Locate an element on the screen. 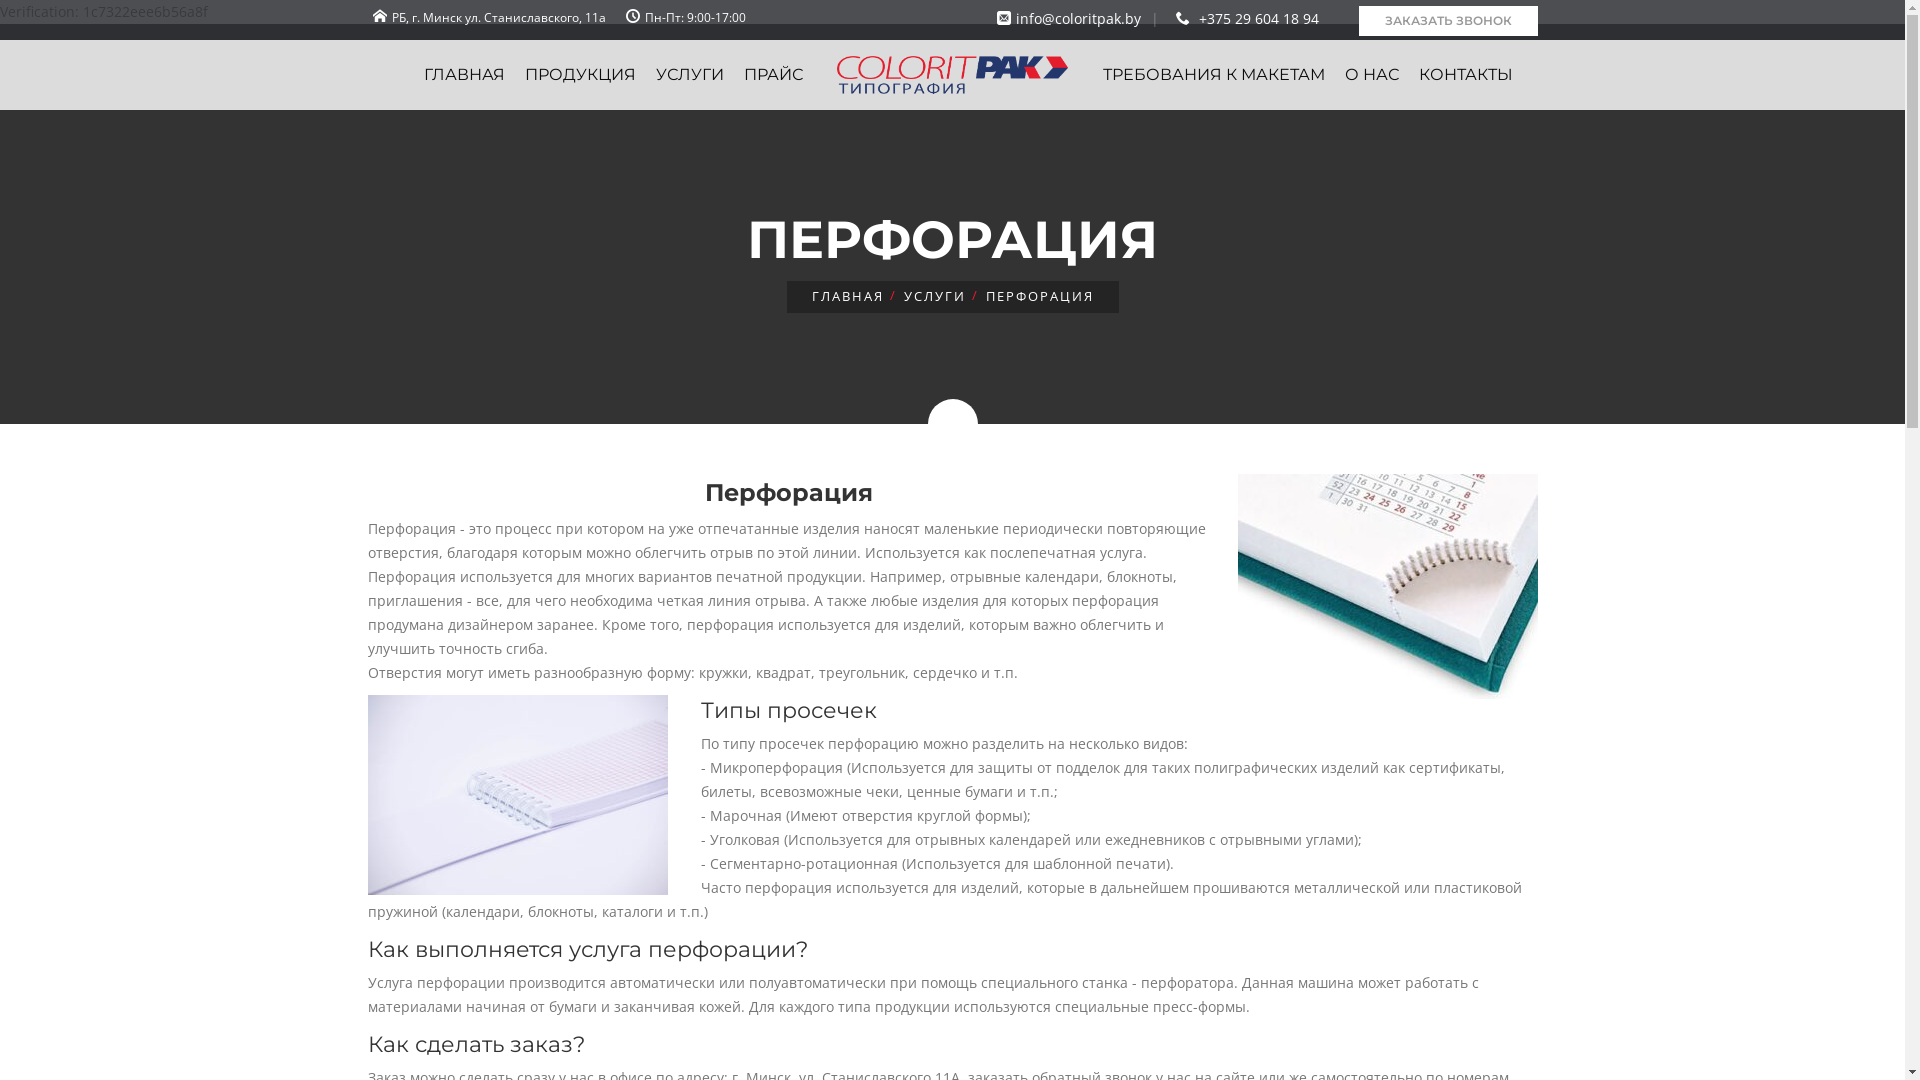 The image size is (1920, 1080). +375 29 604 18 94 is located at coordinates (1244, 18).